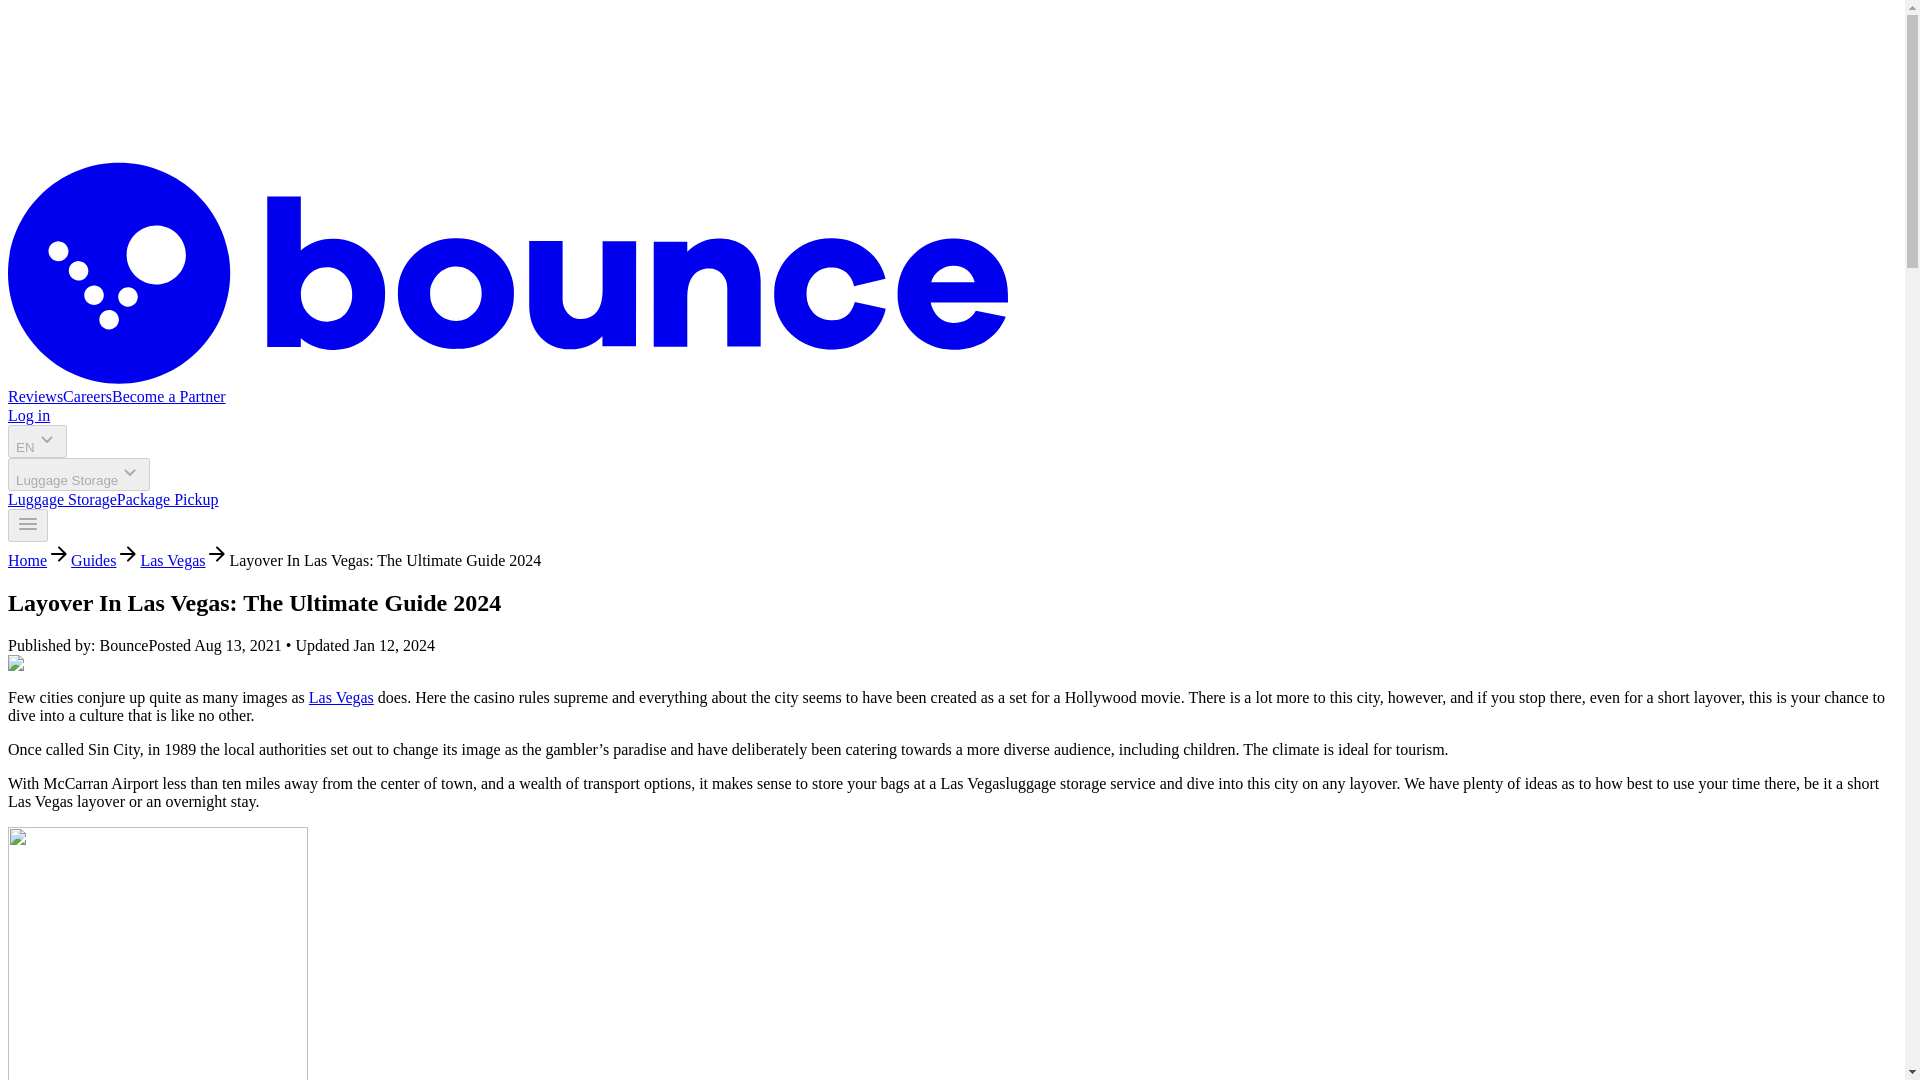 This screenshot has height=1080, width=1920. What do you see at coordinates (93, 560) in the screenshot?
I see `Guides` at bounding box center [93, 560].